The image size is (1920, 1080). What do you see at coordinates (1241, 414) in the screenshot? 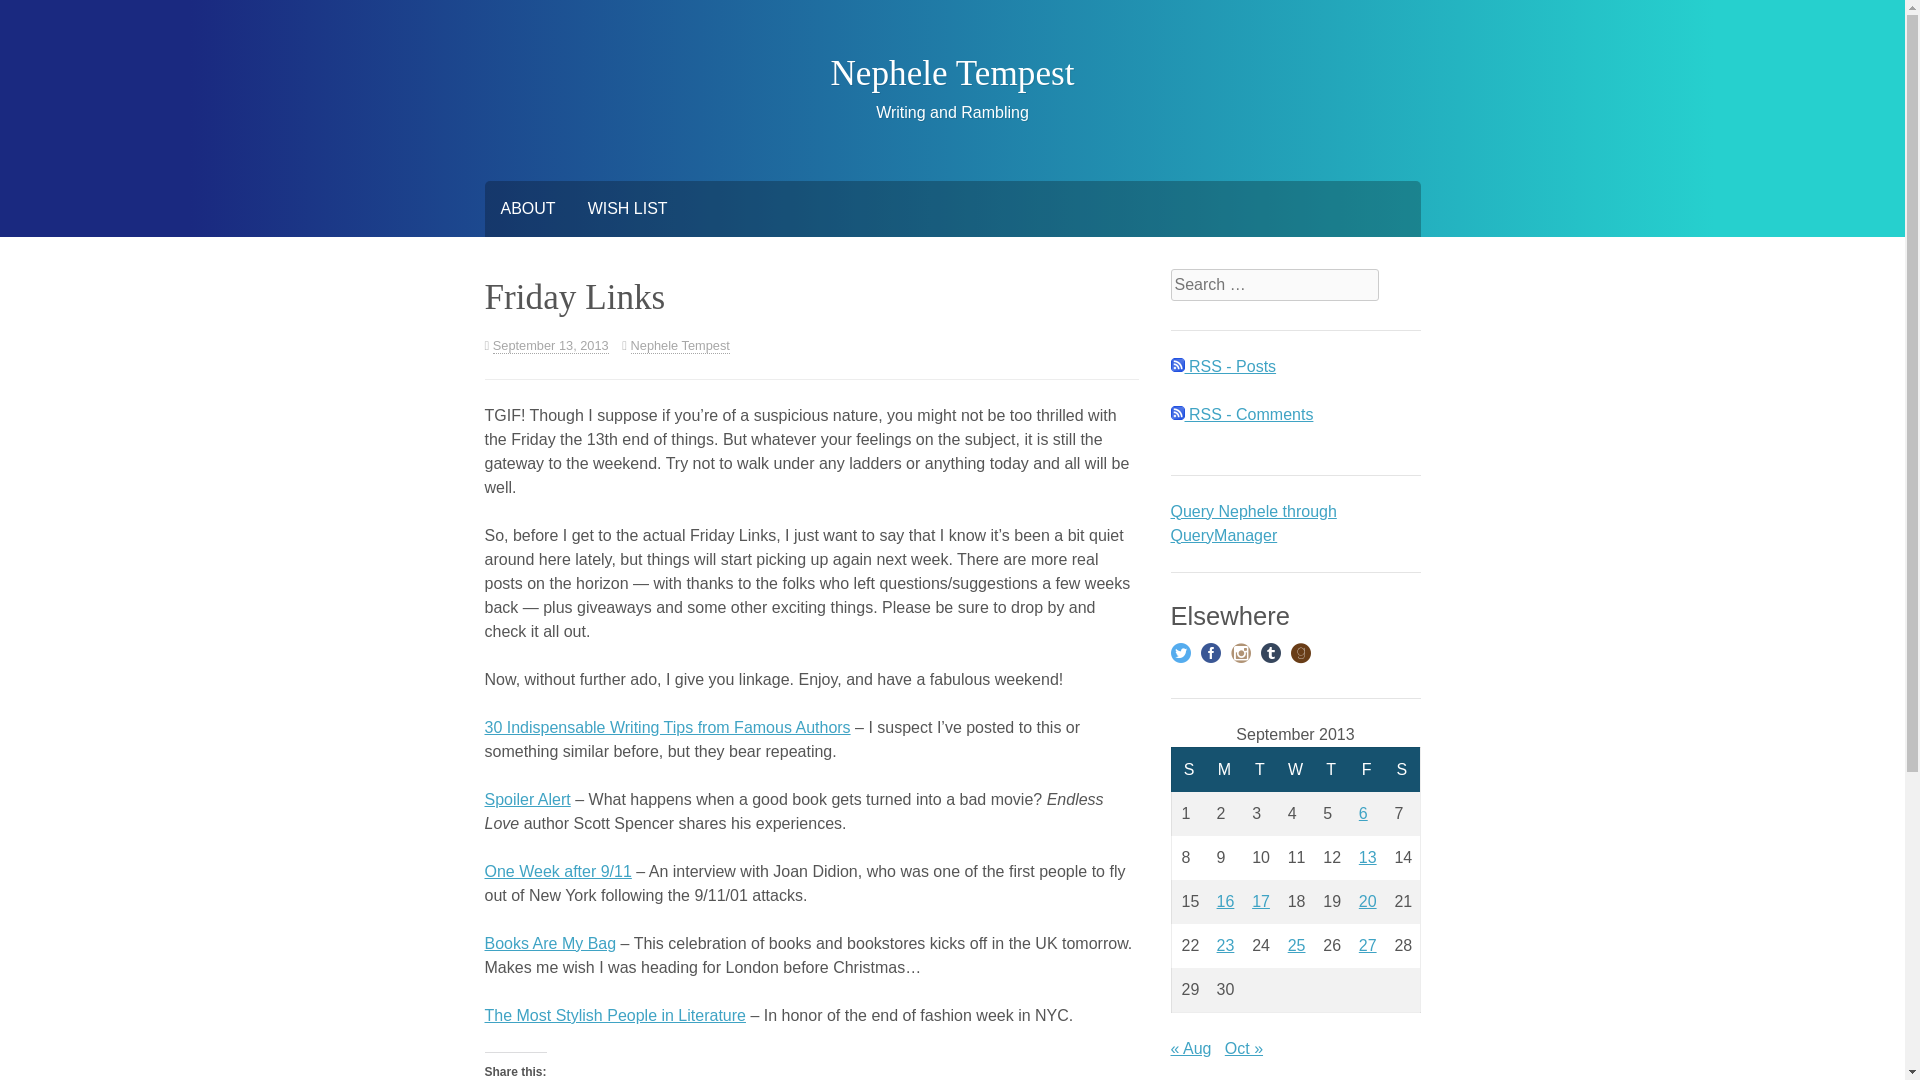
I see `Subscribe to comments` at bounding box center [1241, 414].